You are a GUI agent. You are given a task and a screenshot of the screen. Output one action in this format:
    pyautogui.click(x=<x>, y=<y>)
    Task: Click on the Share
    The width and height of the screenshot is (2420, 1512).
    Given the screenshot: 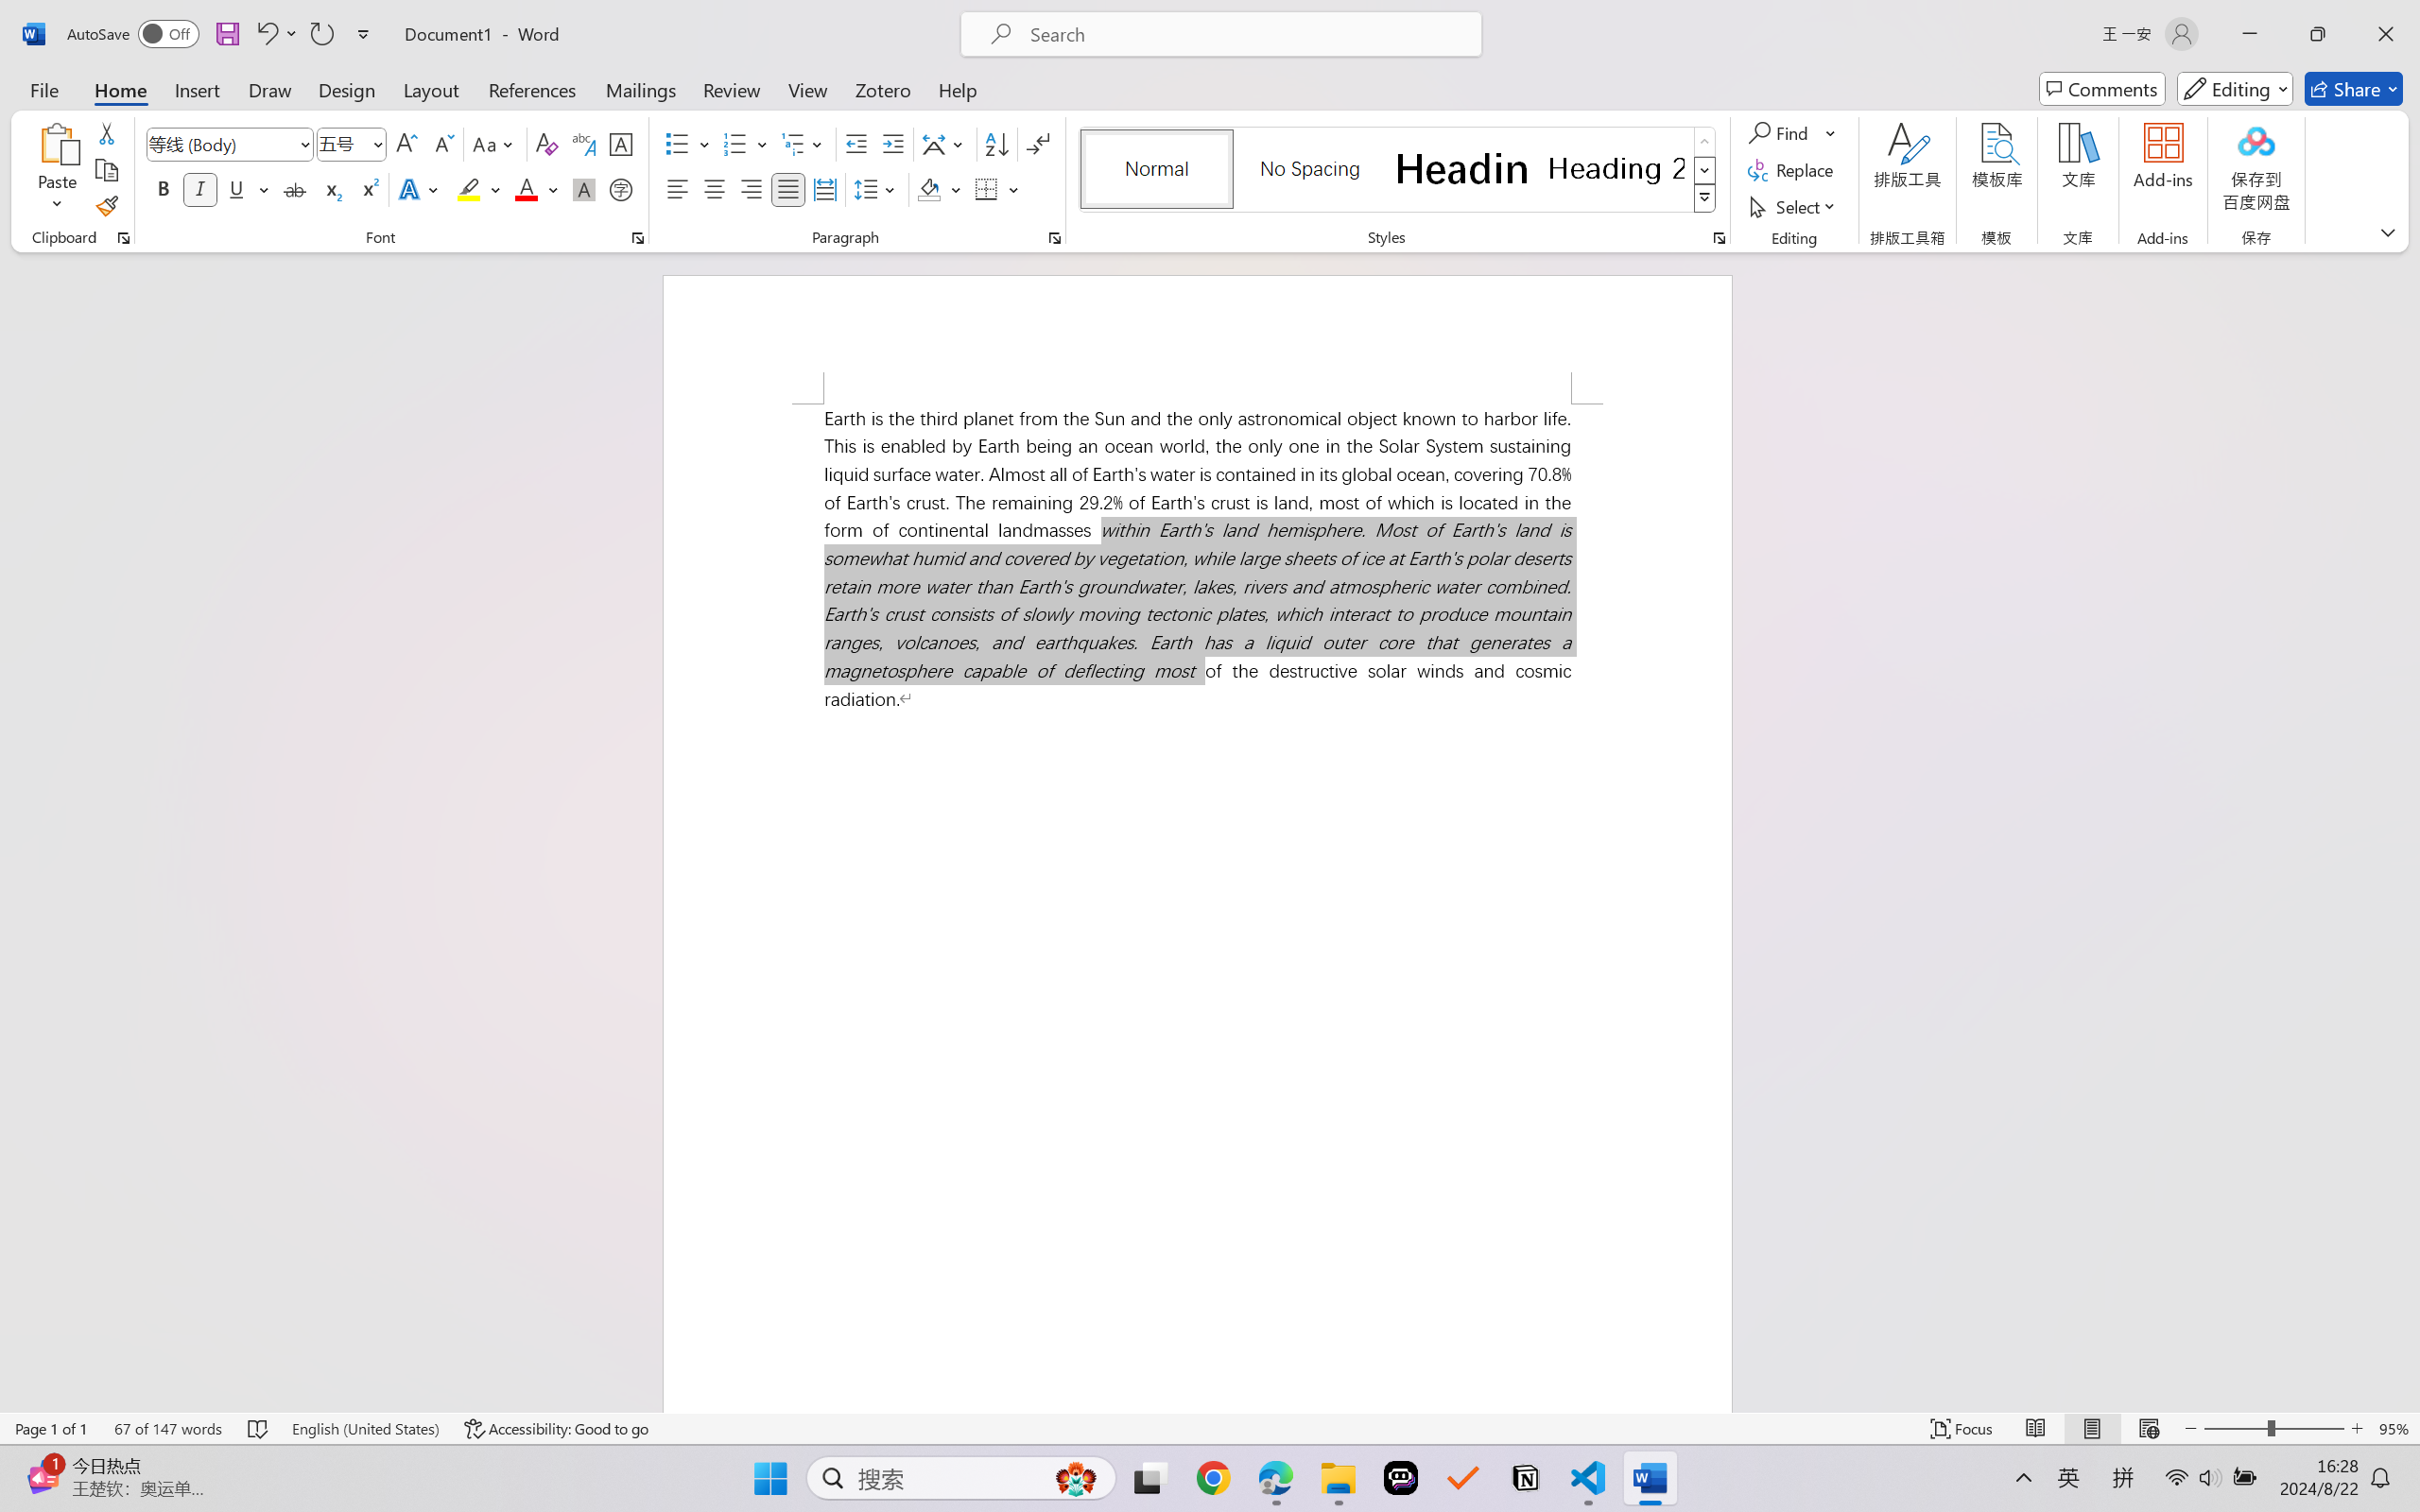 What is the action you would take?
    pyautogui.click(x=2367, y=51)
    